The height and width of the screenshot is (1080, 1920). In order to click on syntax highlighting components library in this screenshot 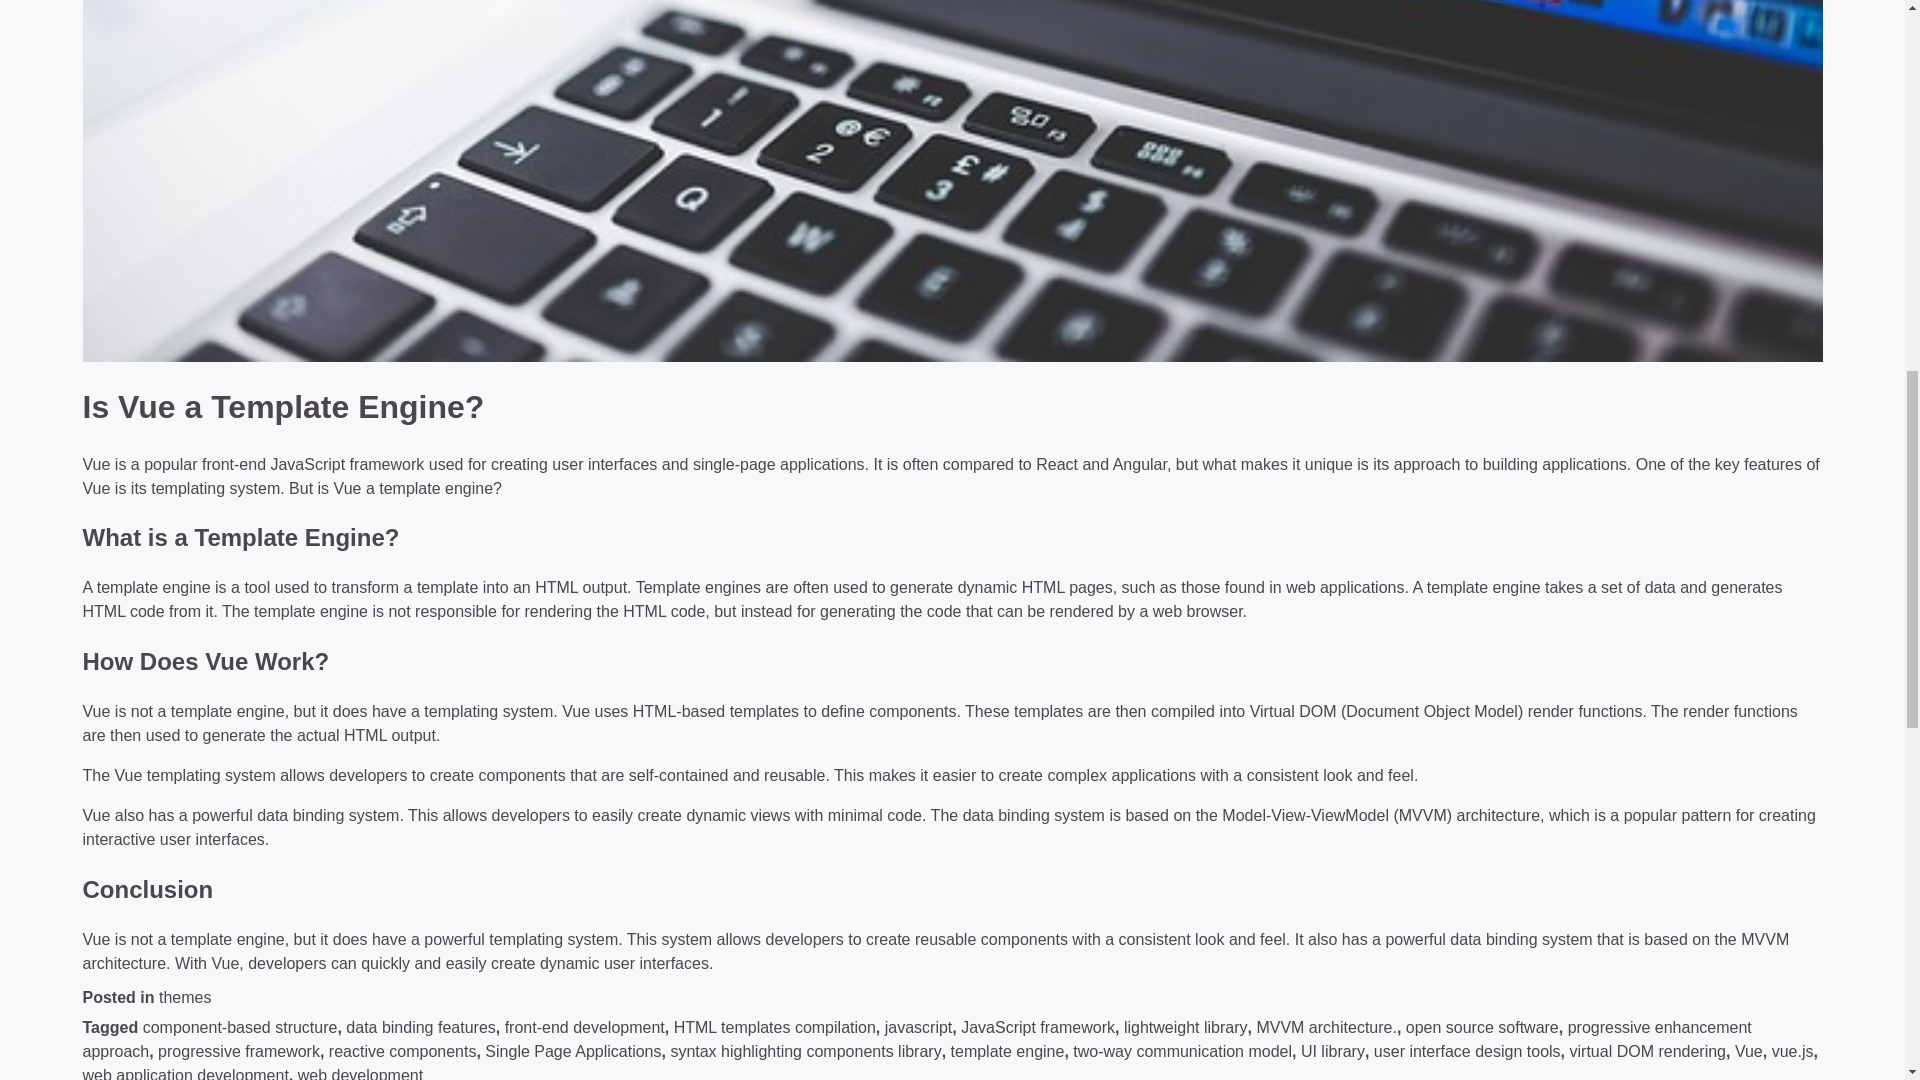, I will do `click(805, 1051)`.